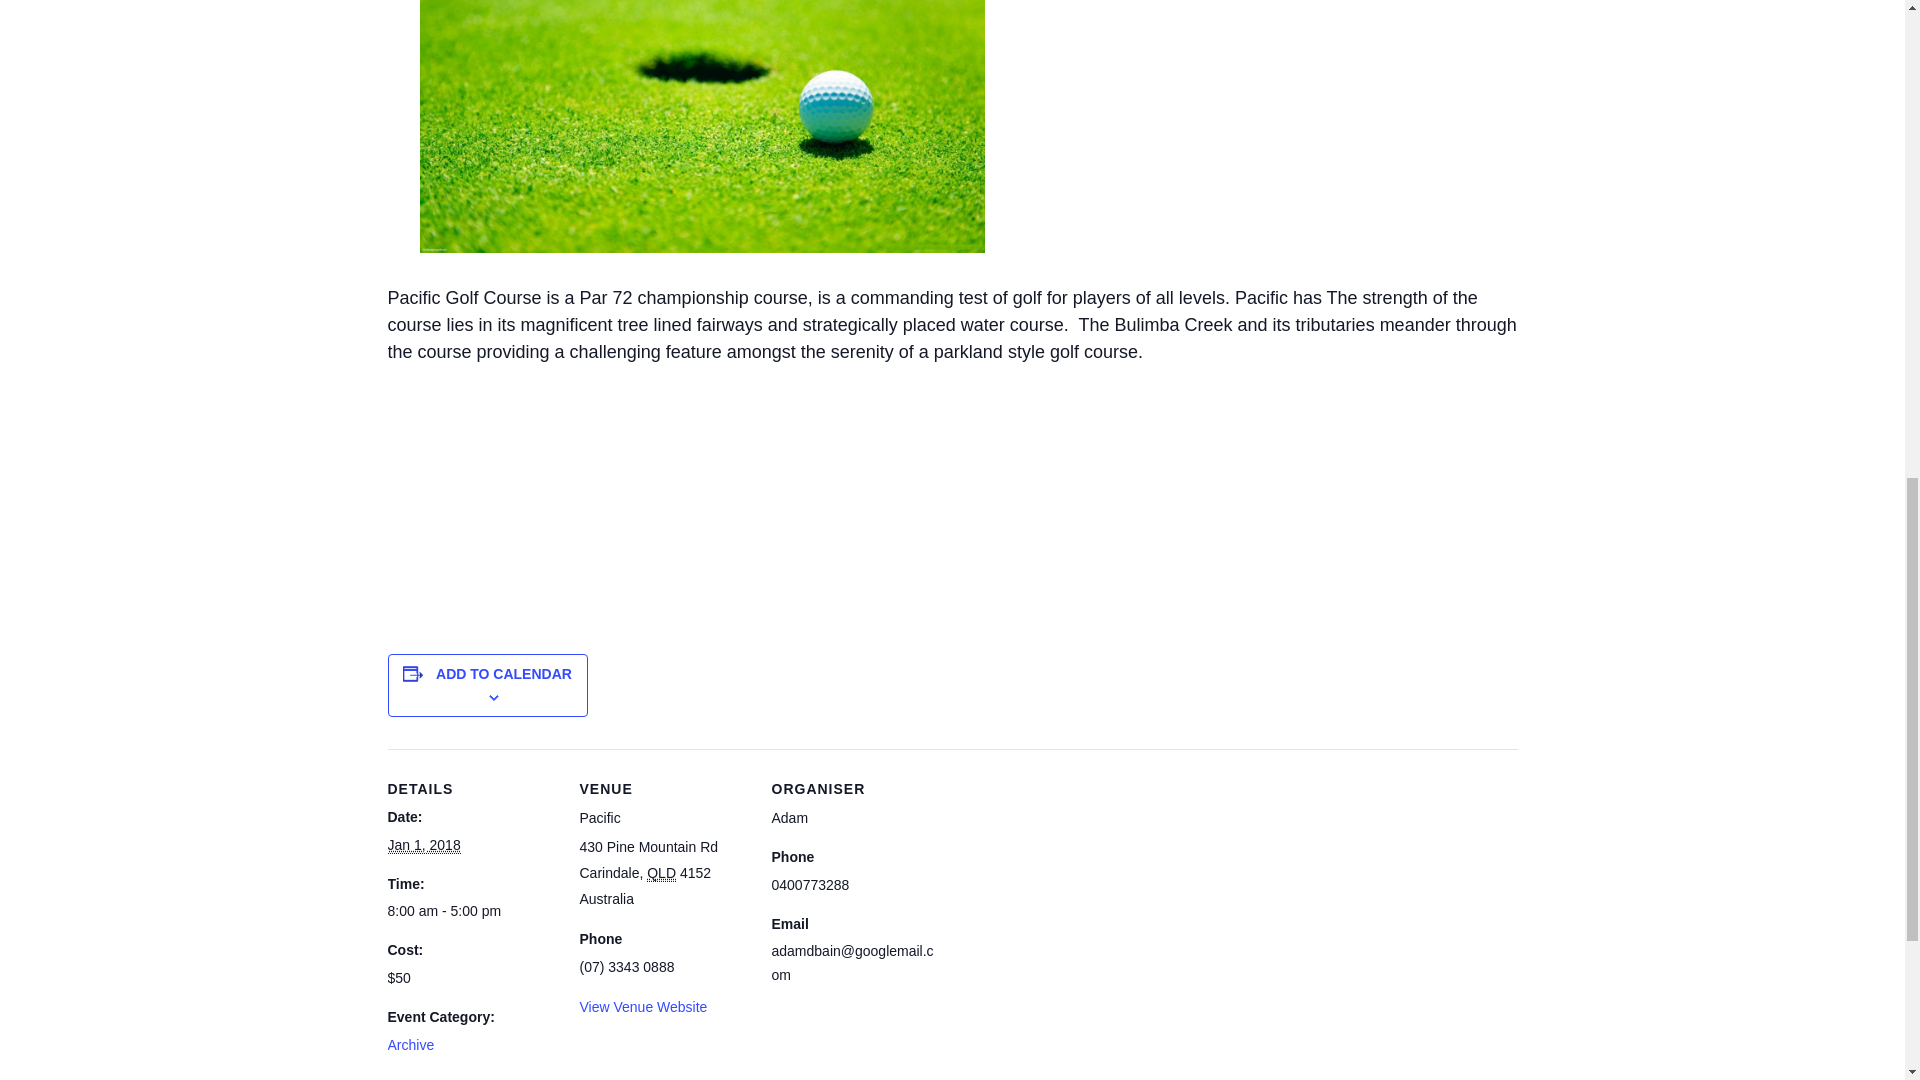  What do you see at coordinates (644, 1007) in the screenshot?
I see `View Venue Website` at bounding box center [644, 1007].